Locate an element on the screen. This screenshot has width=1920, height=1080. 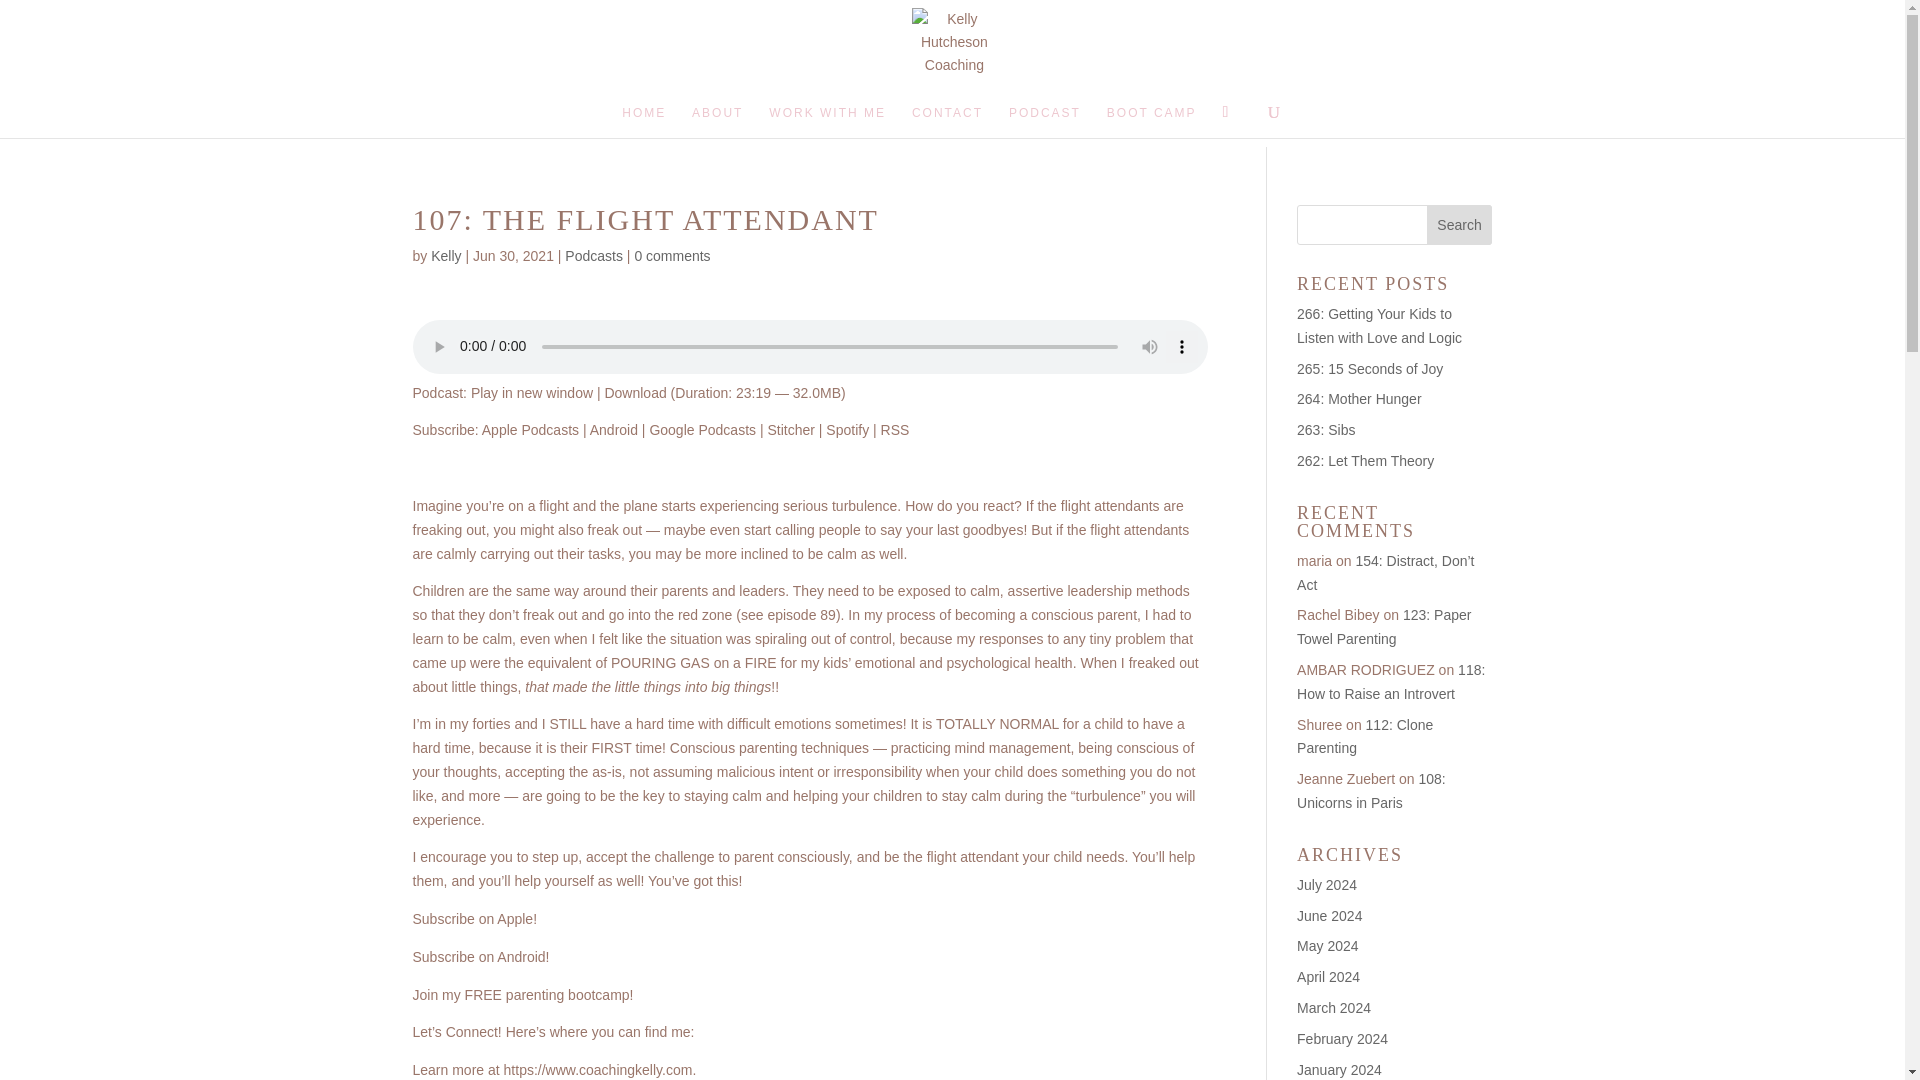
July 2024 is located at coordinates (1327, 884).